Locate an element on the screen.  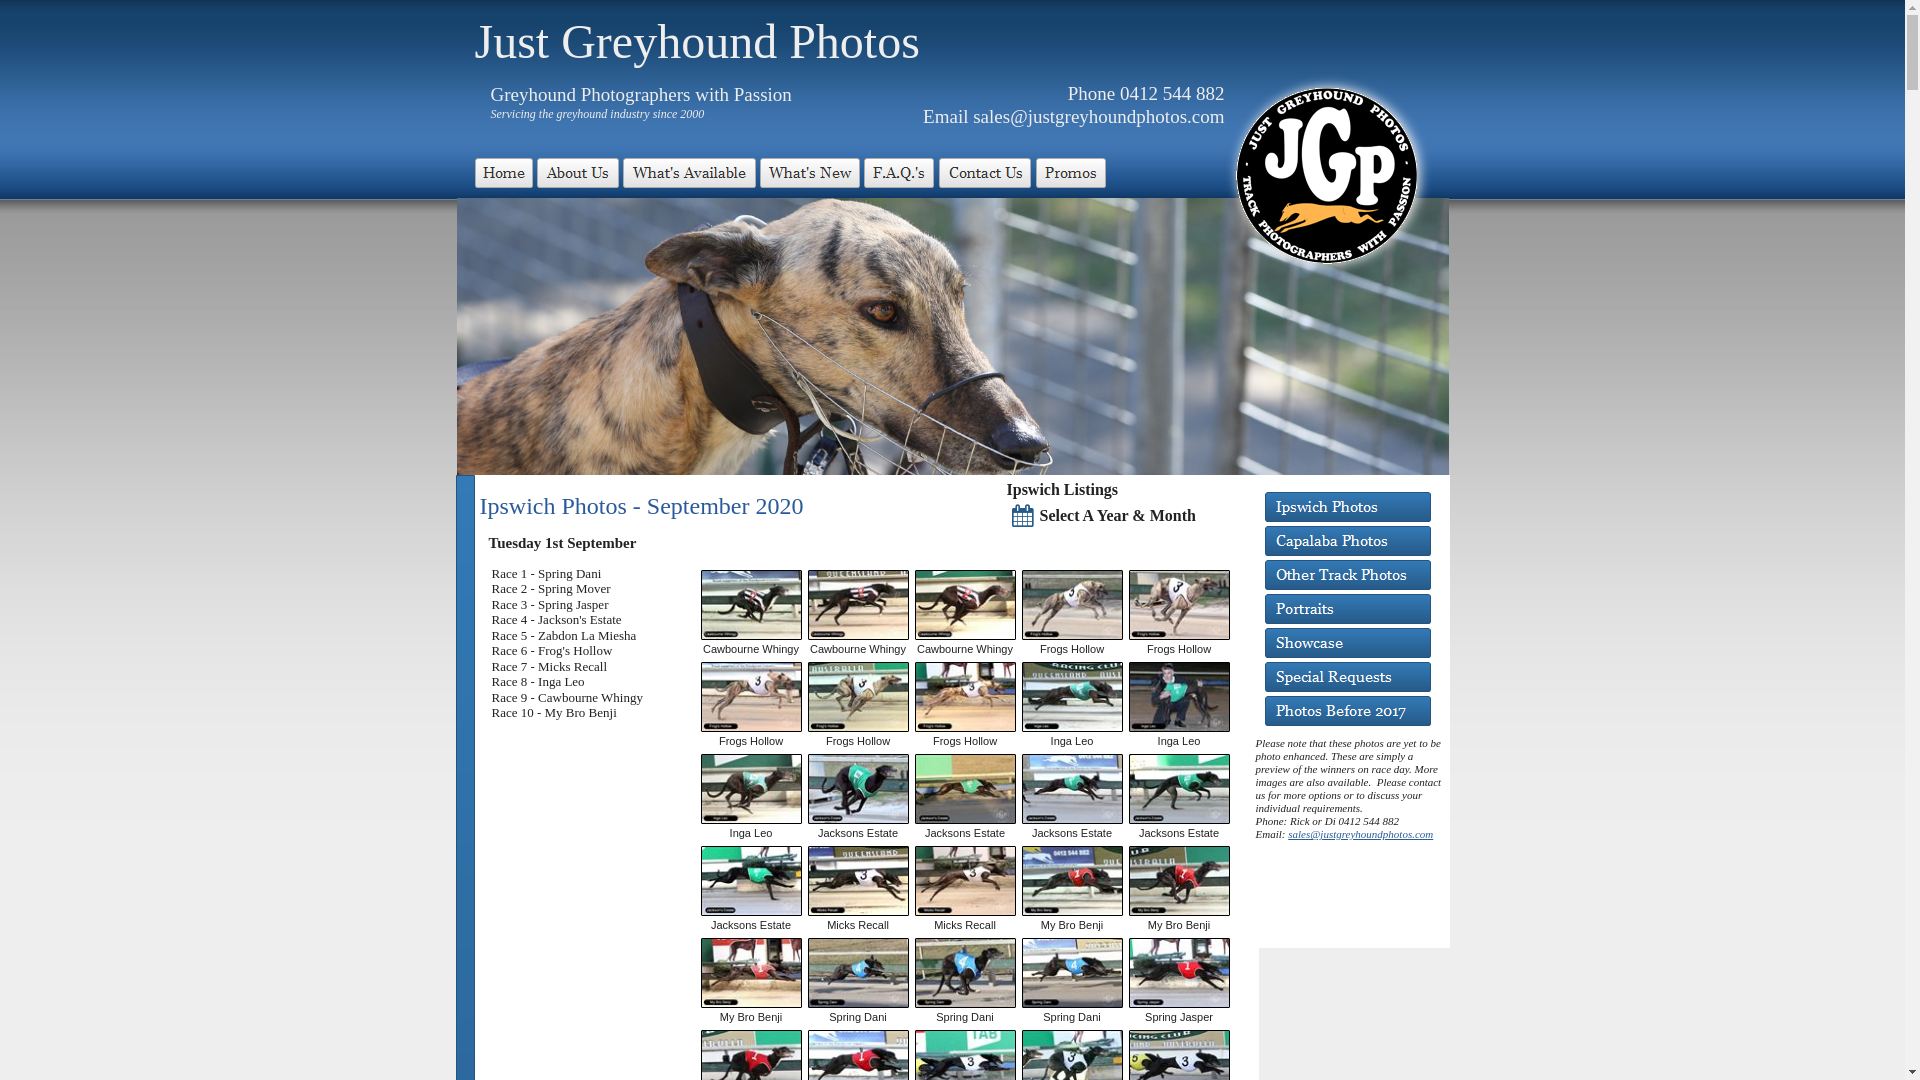
What's Available is located at coordinates (688, 173).